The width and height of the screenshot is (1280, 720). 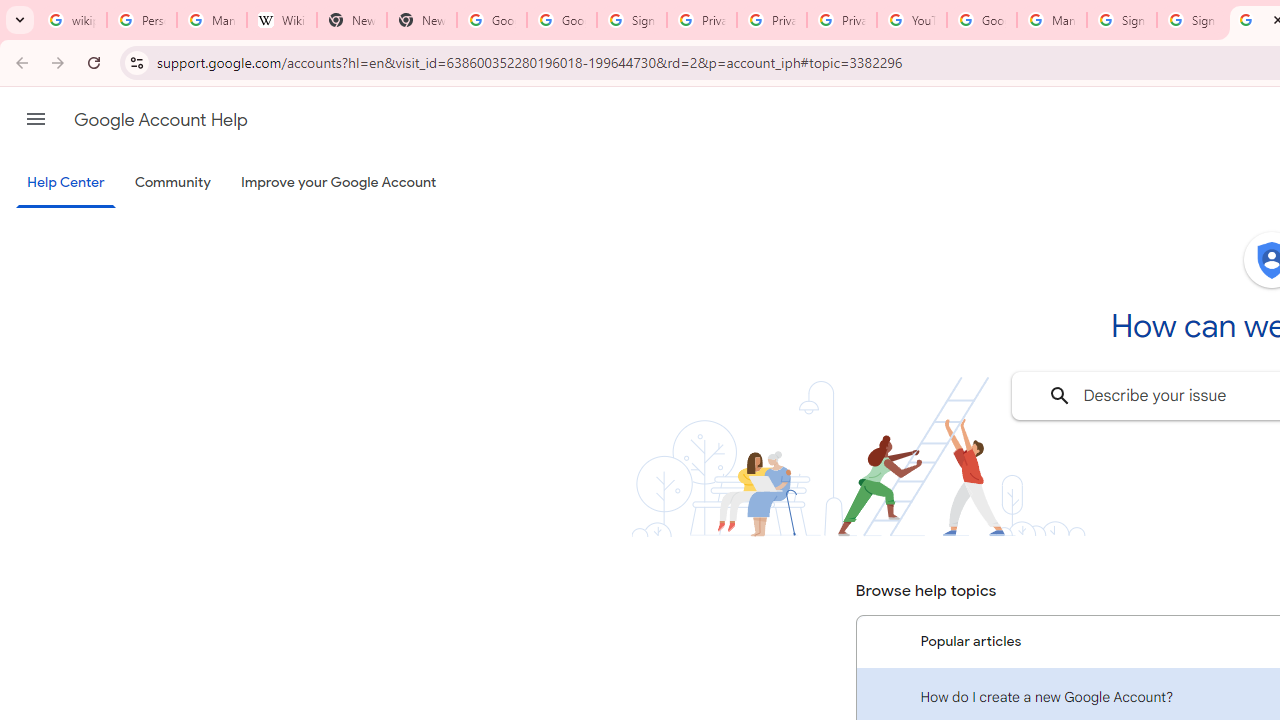 I want to click on New Tab, so click(x=421, y=20).